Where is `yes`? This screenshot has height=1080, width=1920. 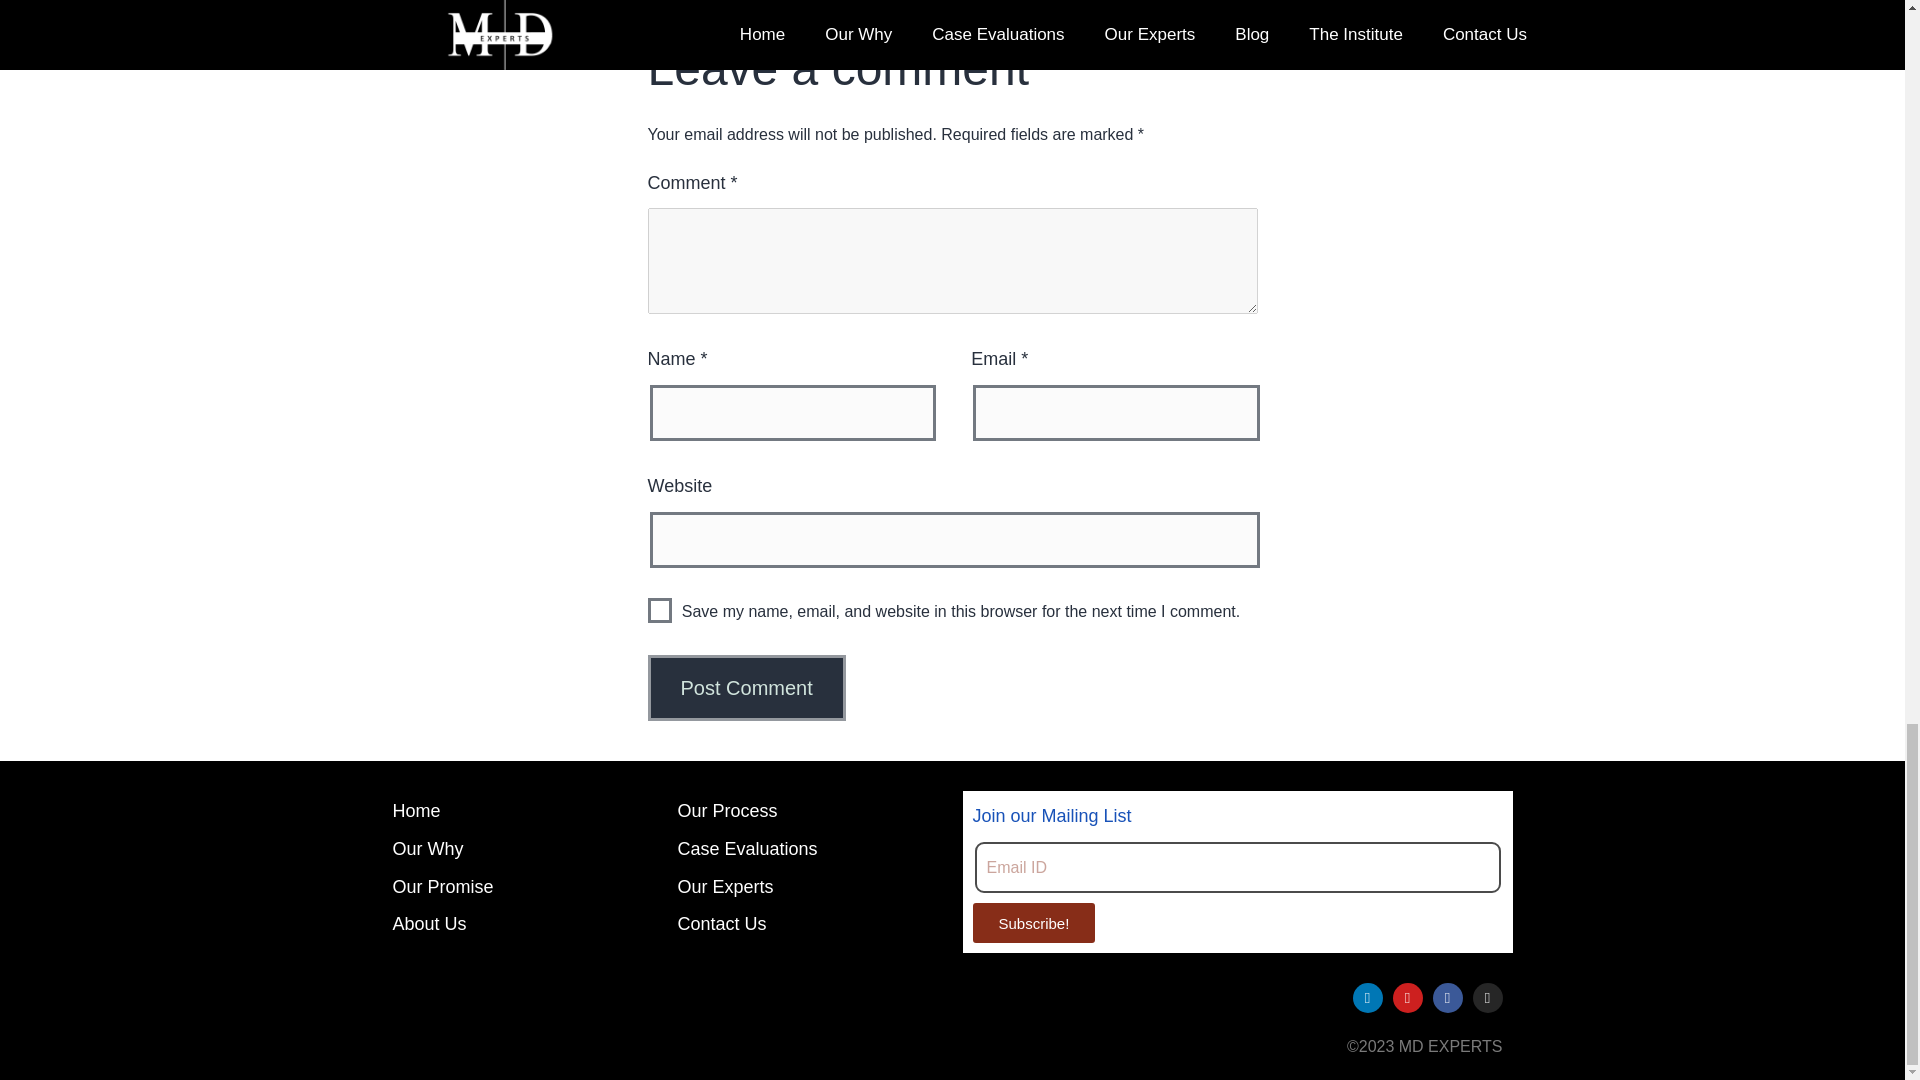
yes is located at coordinates (660, 610).